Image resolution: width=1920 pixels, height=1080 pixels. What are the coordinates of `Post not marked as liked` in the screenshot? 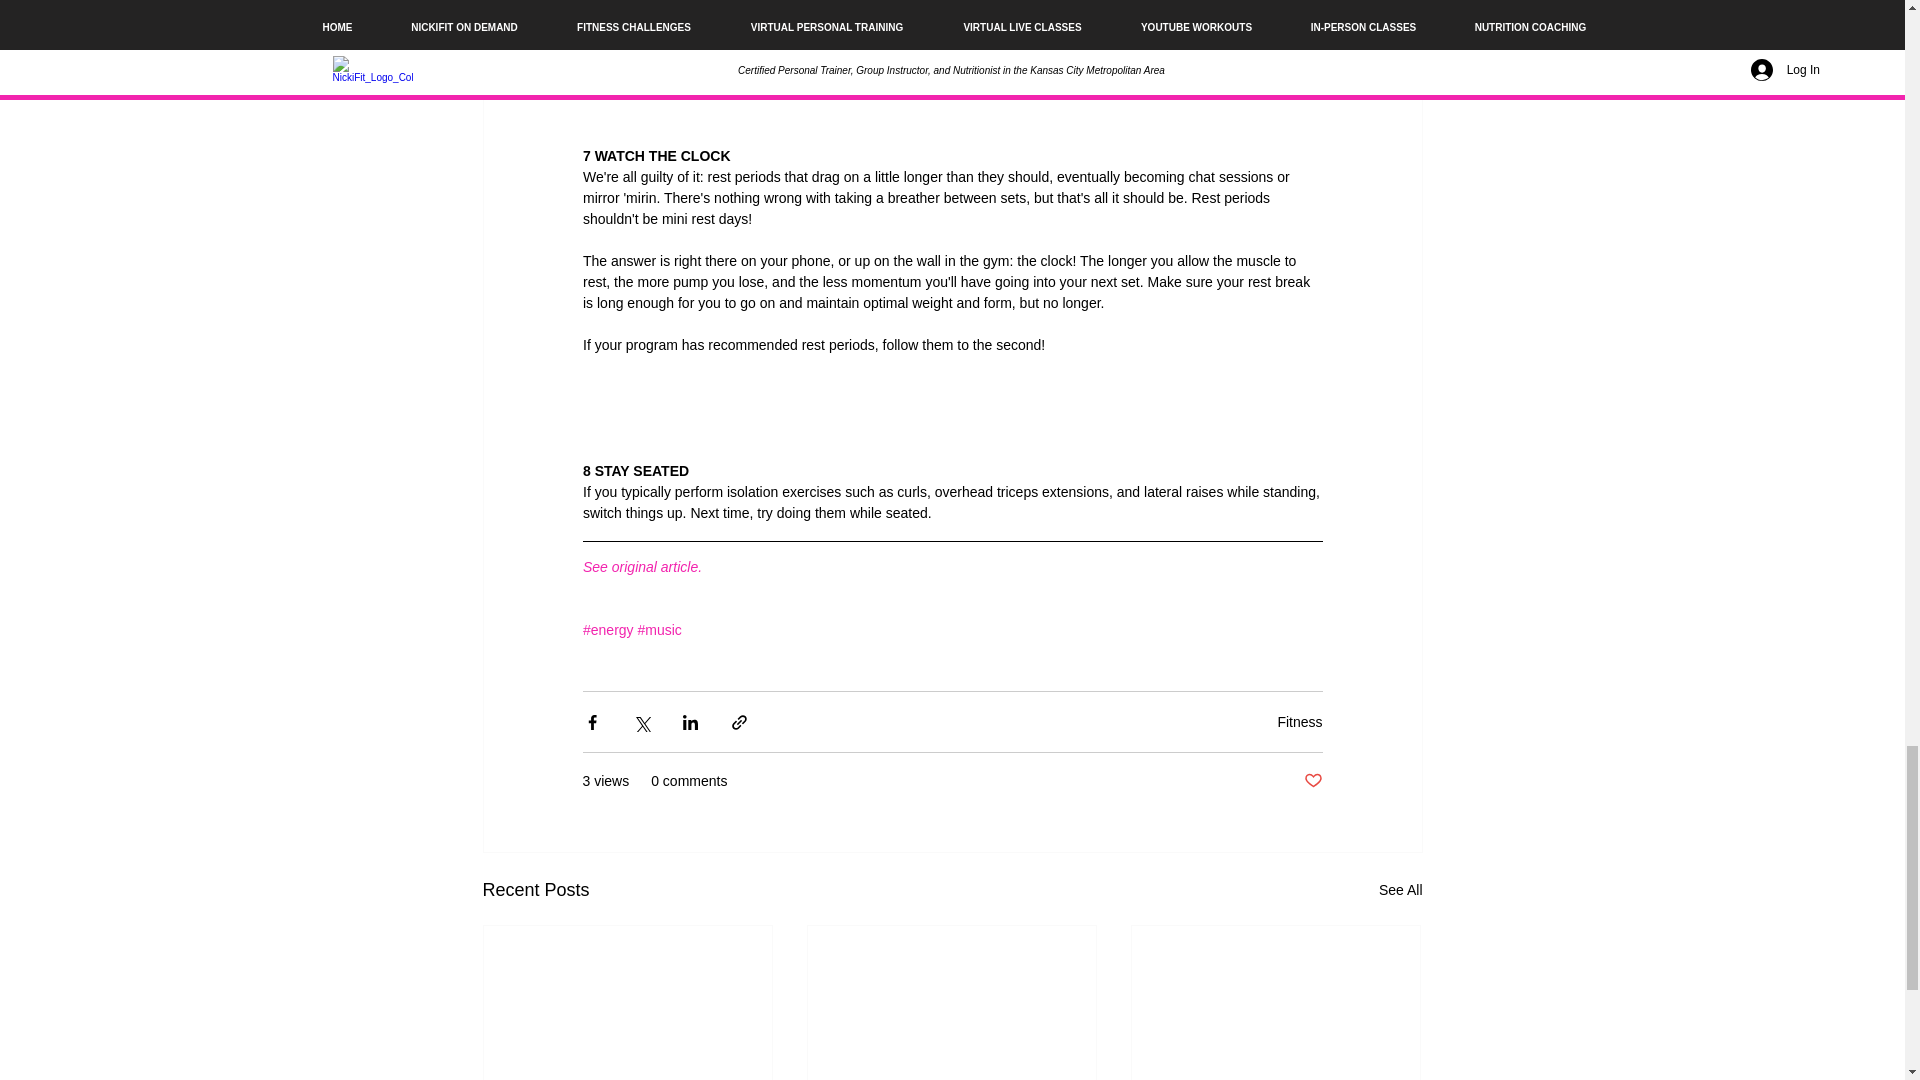 It's located at (1312, 781).